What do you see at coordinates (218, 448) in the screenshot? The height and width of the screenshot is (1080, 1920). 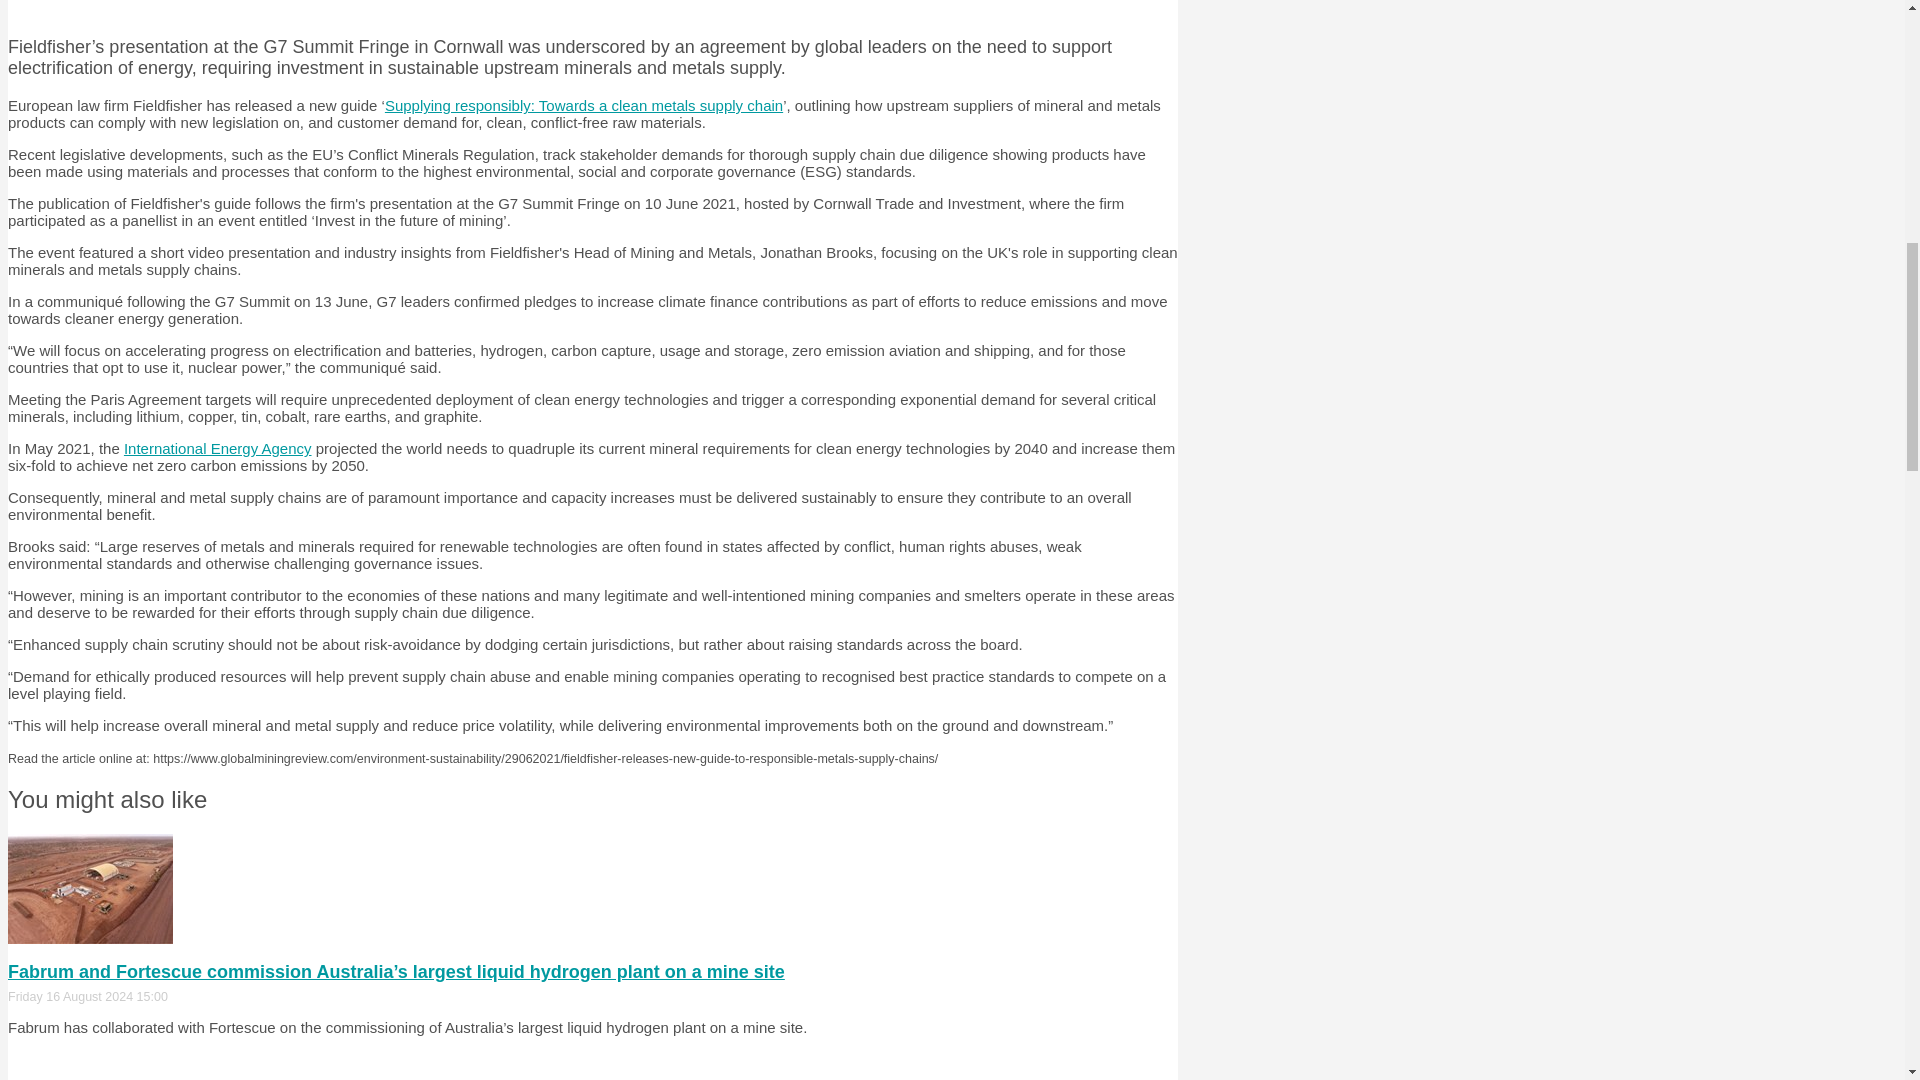 I see `International Energy Agency` at bounding box center [218, 448].